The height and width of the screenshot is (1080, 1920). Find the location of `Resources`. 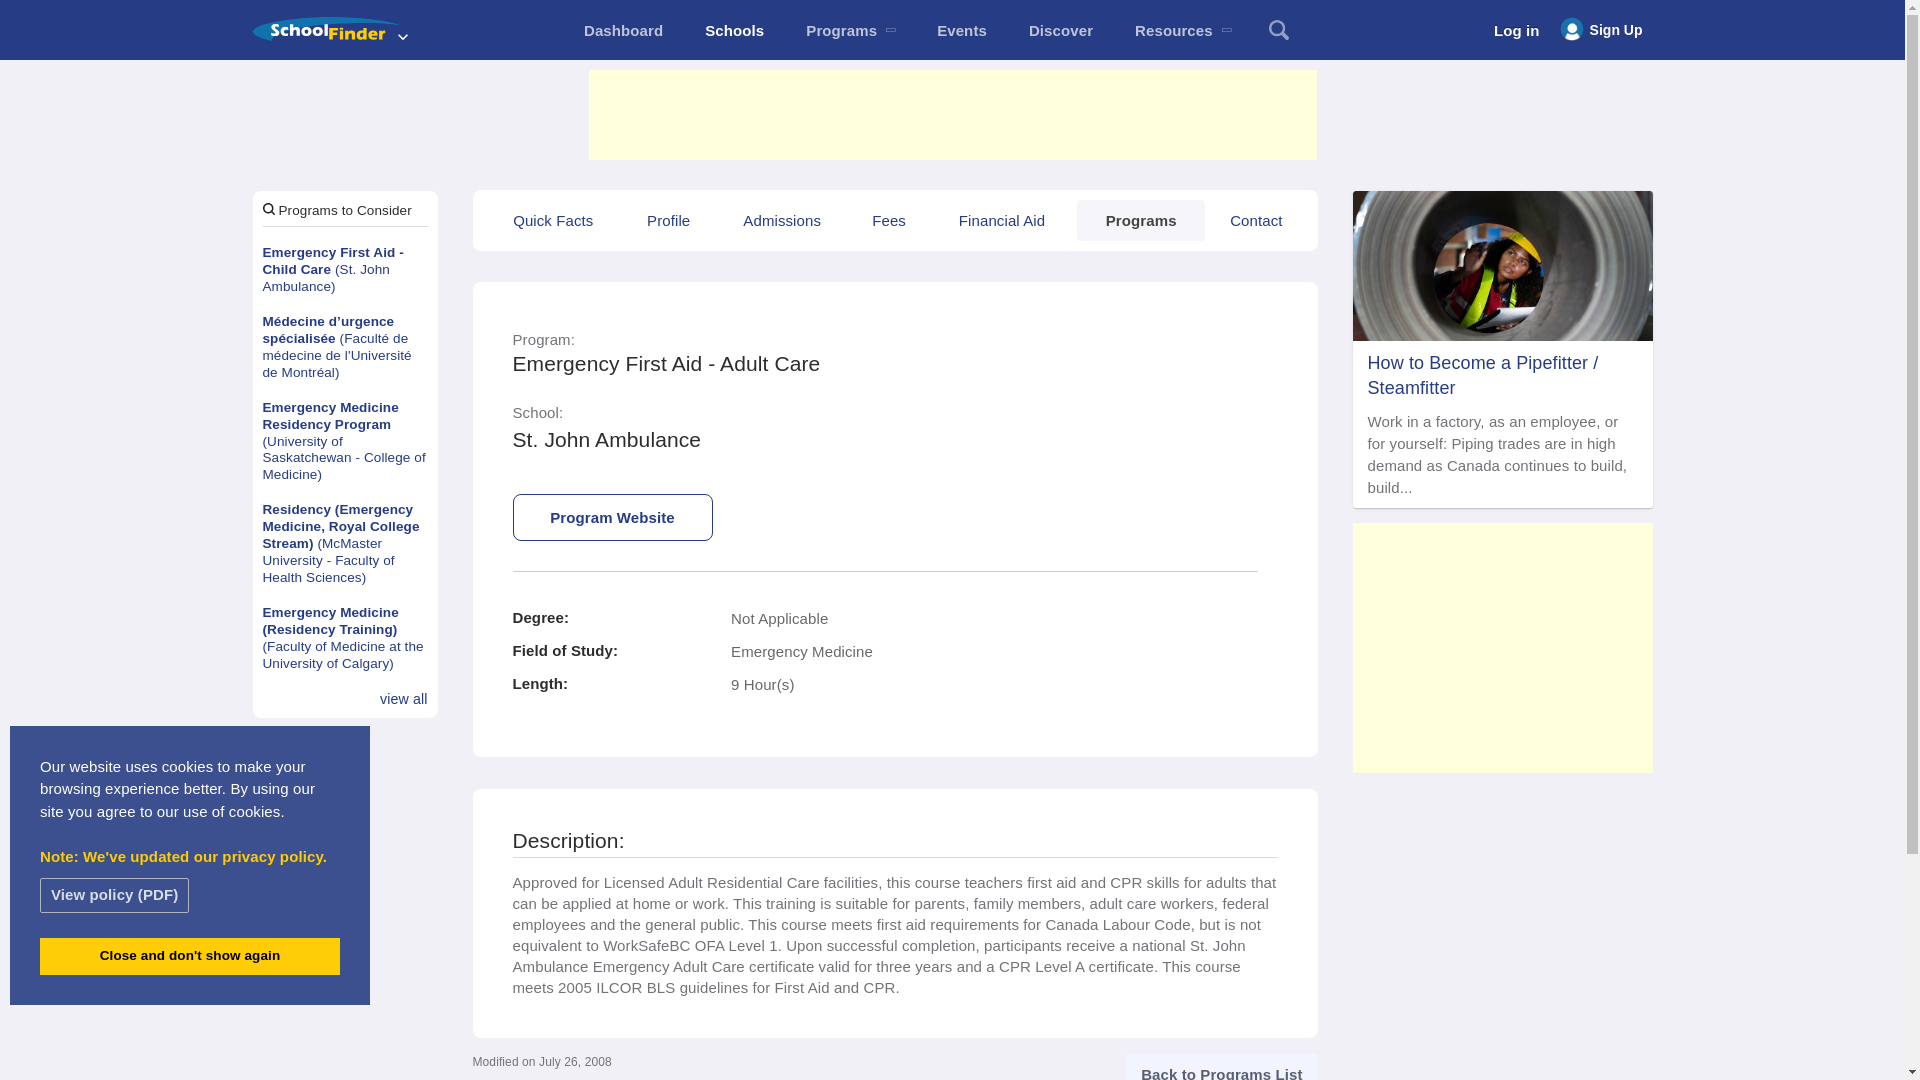

Resources is located at coordinates (1182, 30).